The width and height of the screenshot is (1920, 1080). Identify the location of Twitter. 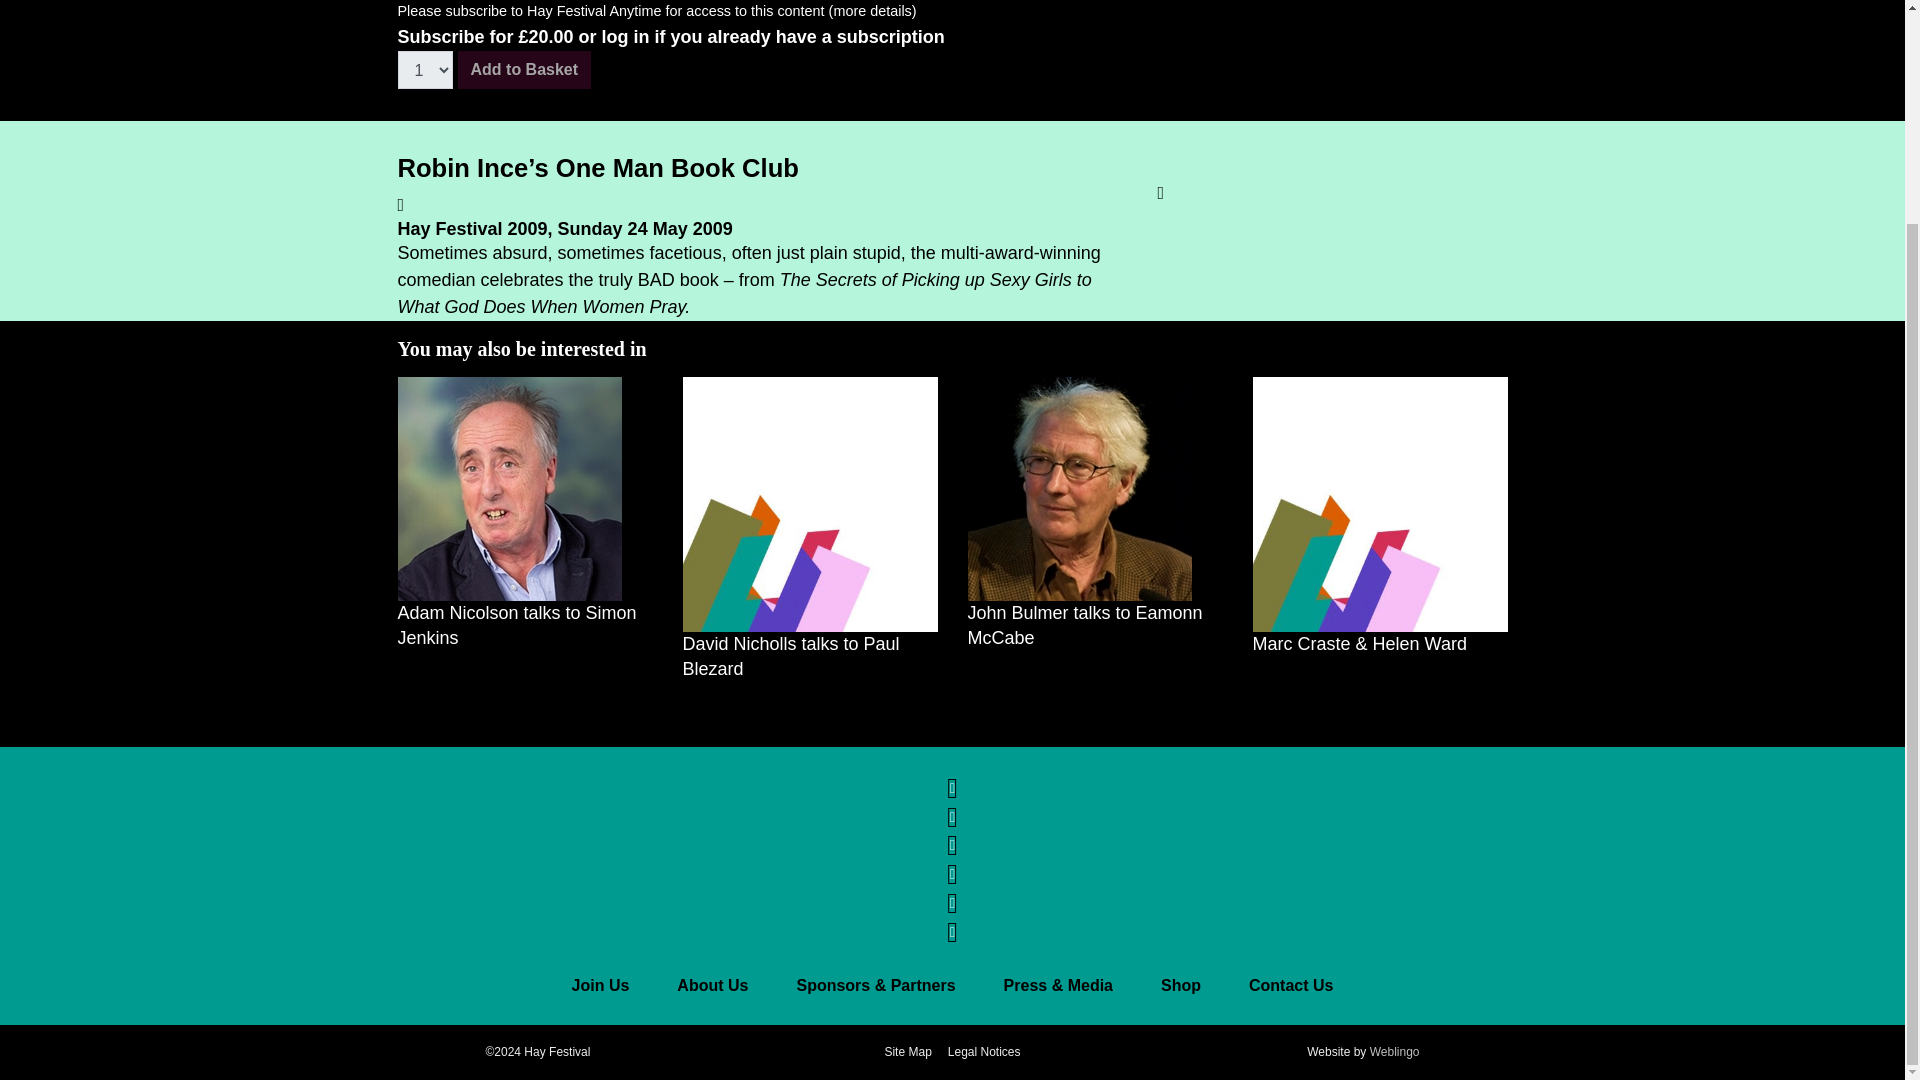
(951, 809).